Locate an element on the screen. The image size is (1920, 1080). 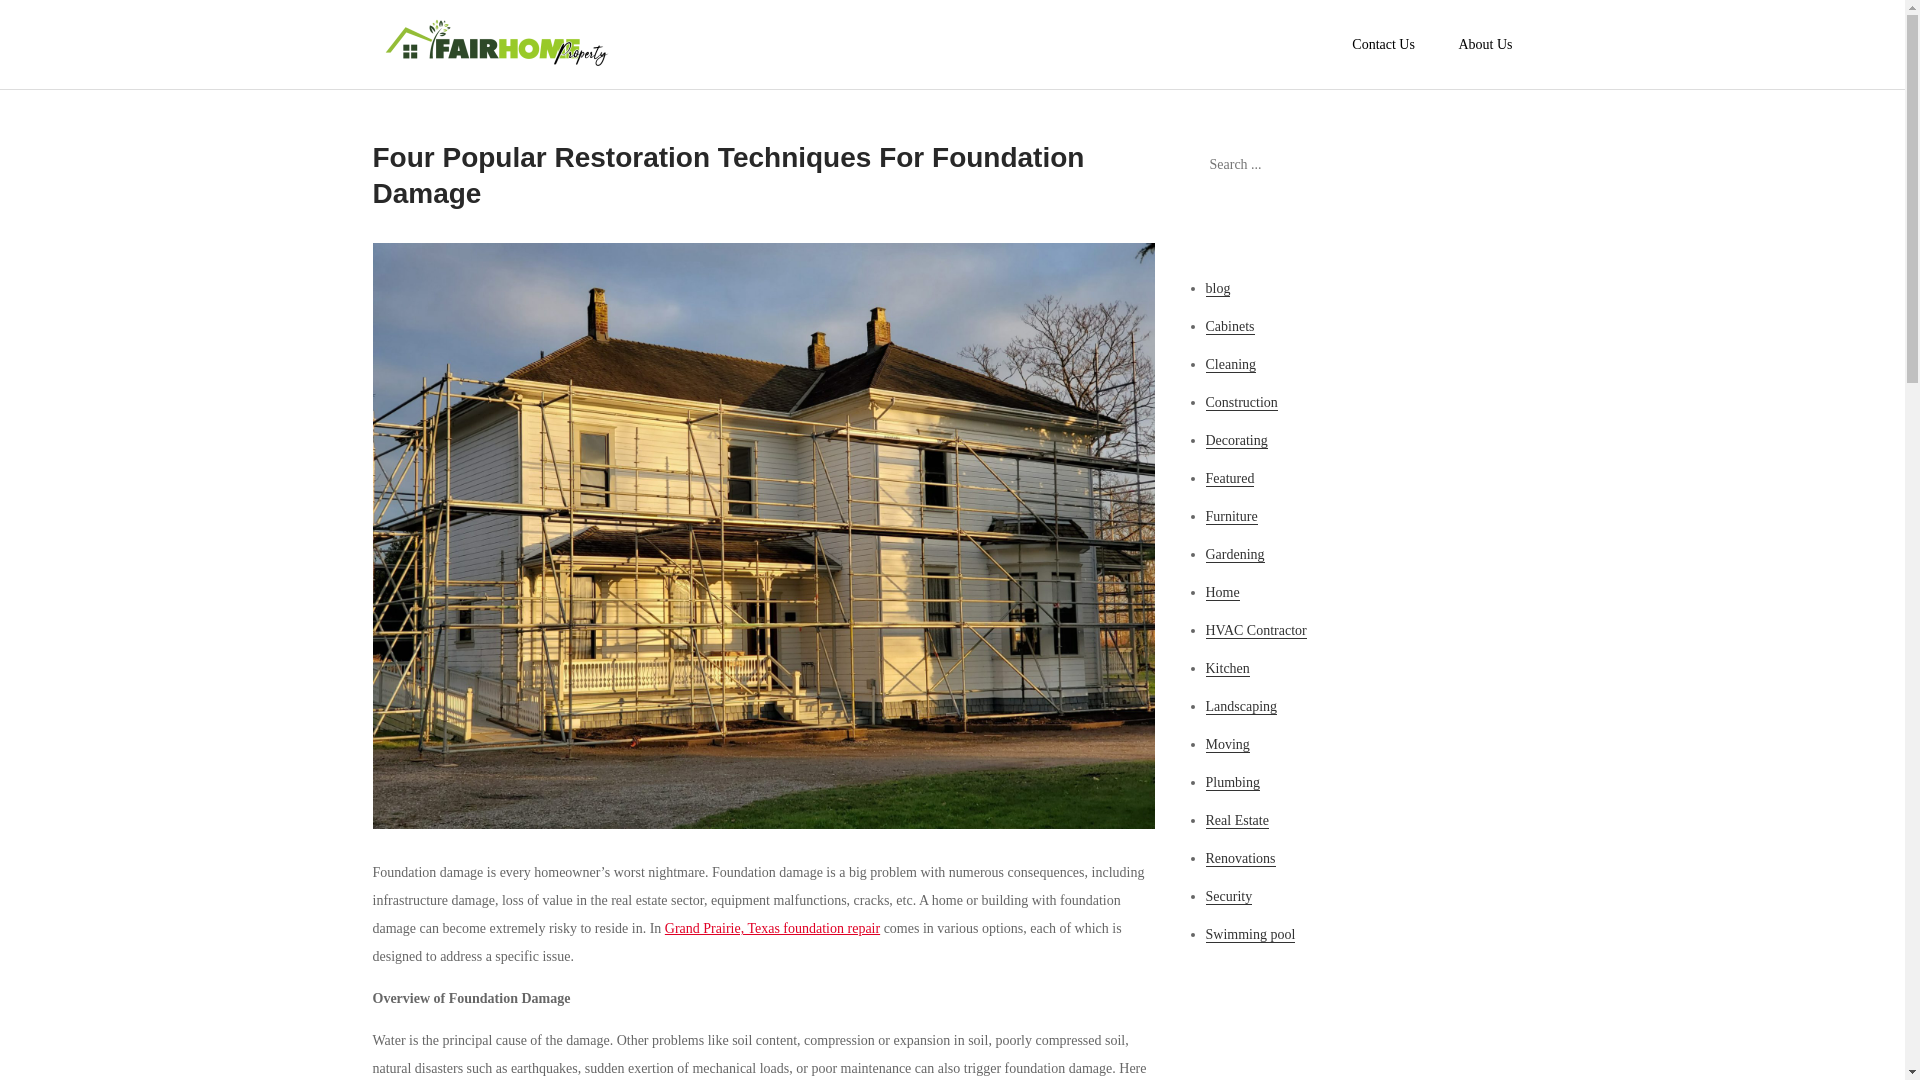
Plumbing is located at coordinates (1232, 782).